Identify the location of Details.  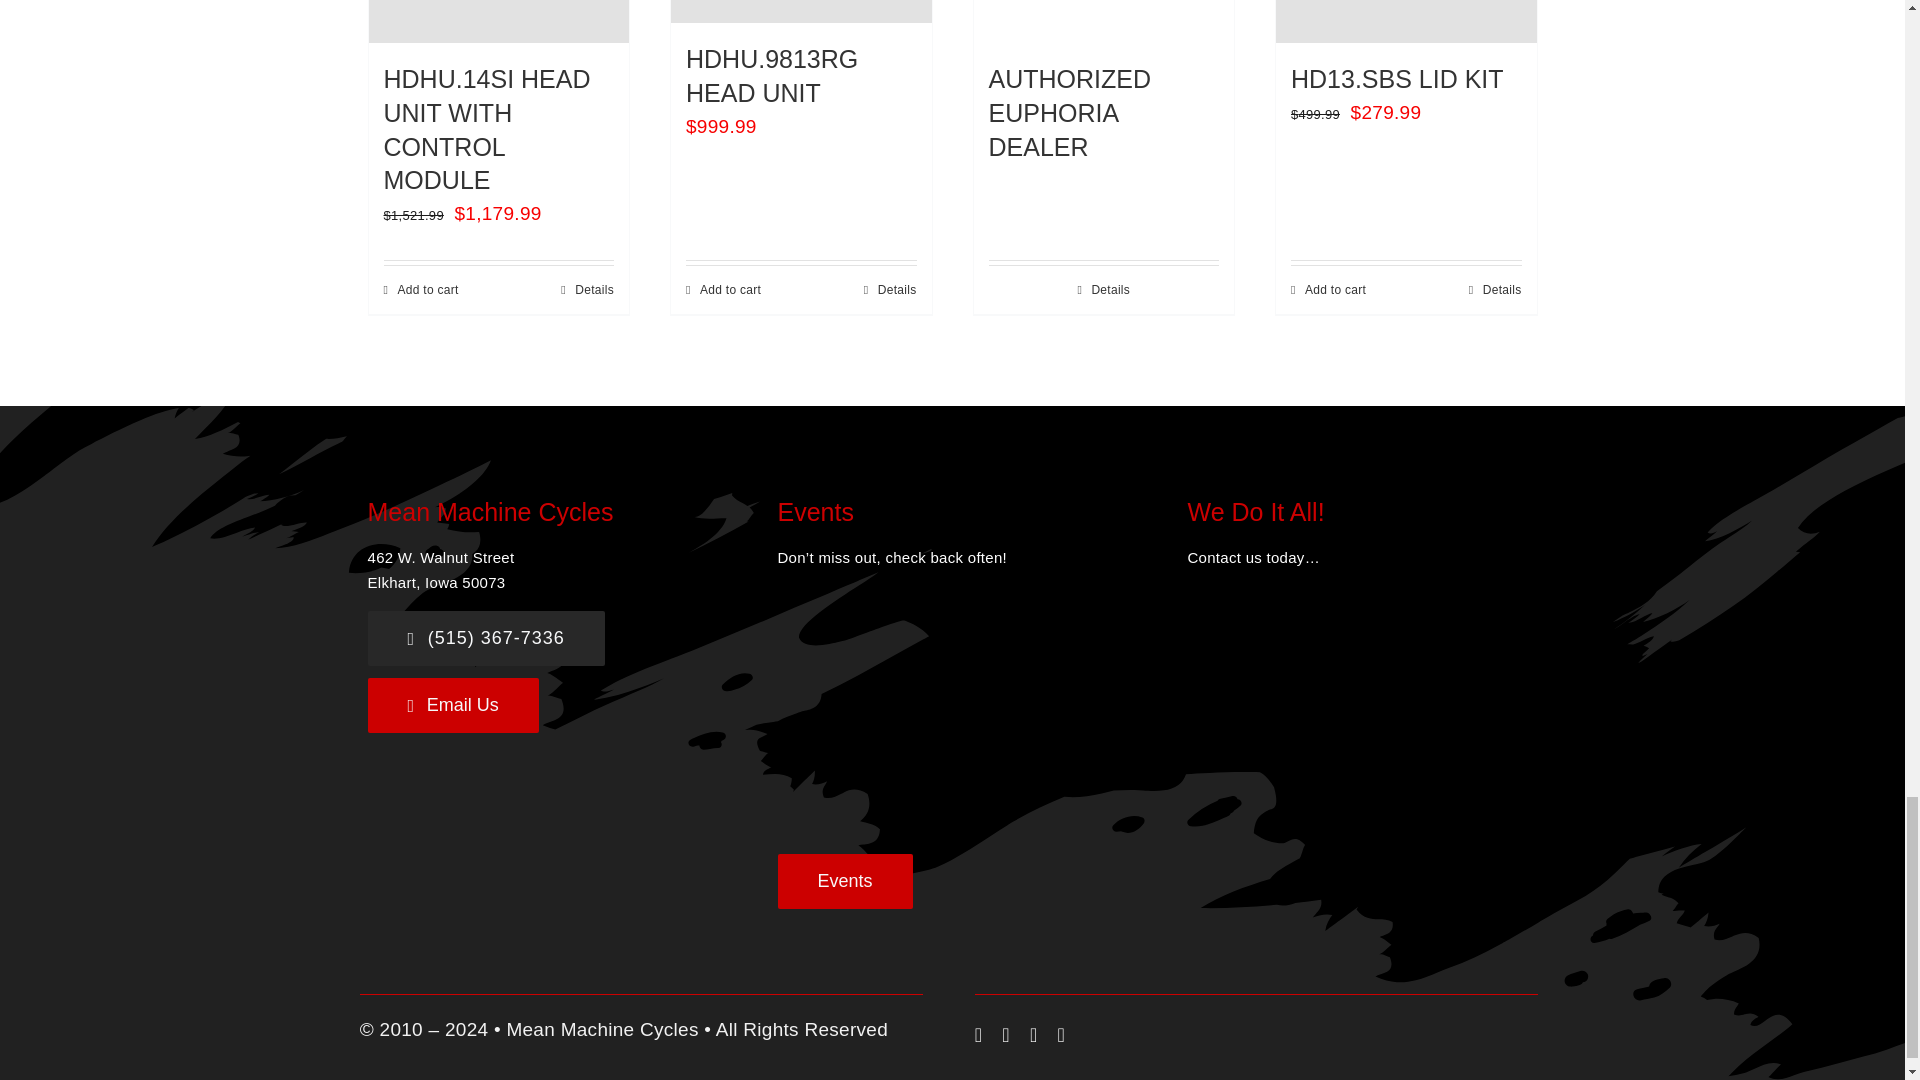
(587, 290).